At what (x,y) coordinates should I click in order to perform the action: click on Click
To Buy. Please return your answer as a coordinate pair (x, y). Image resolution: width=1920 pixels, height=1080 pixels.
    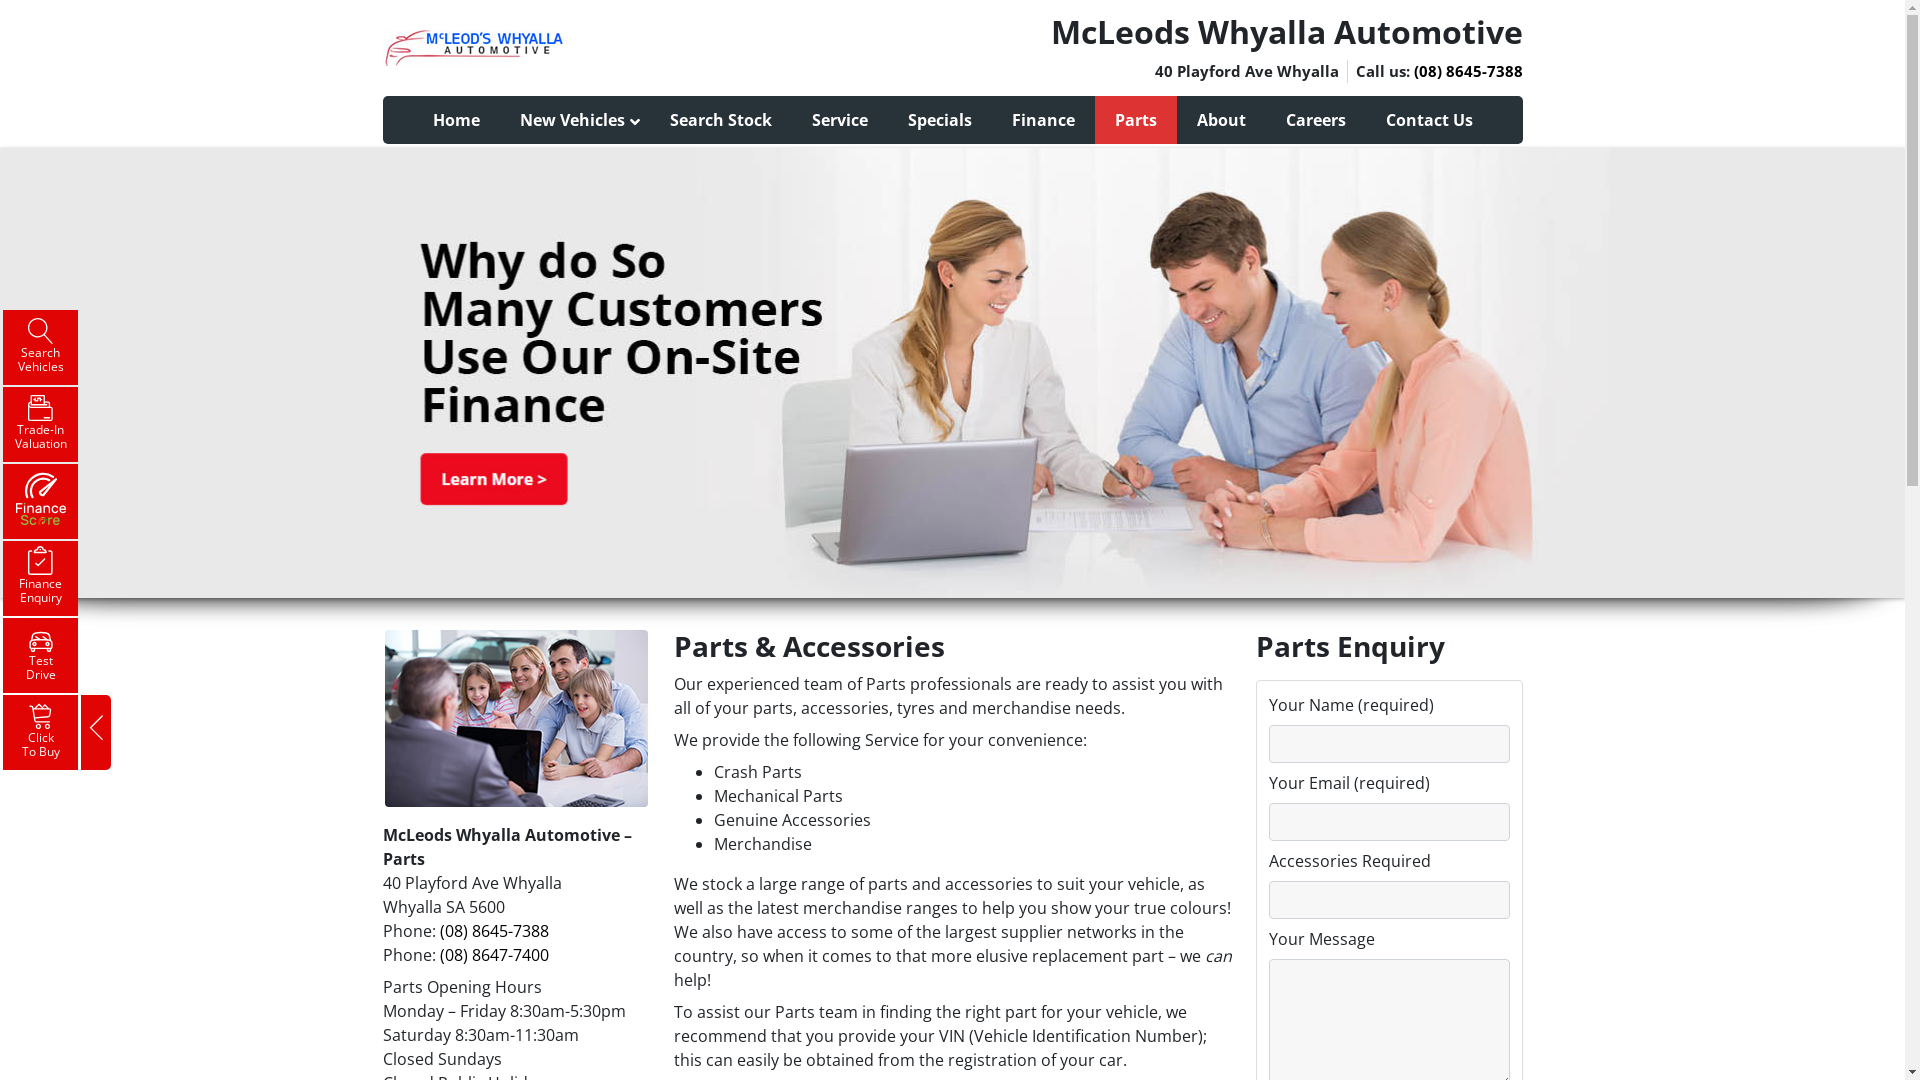
    Looking at the image, I should click on (40, 732).